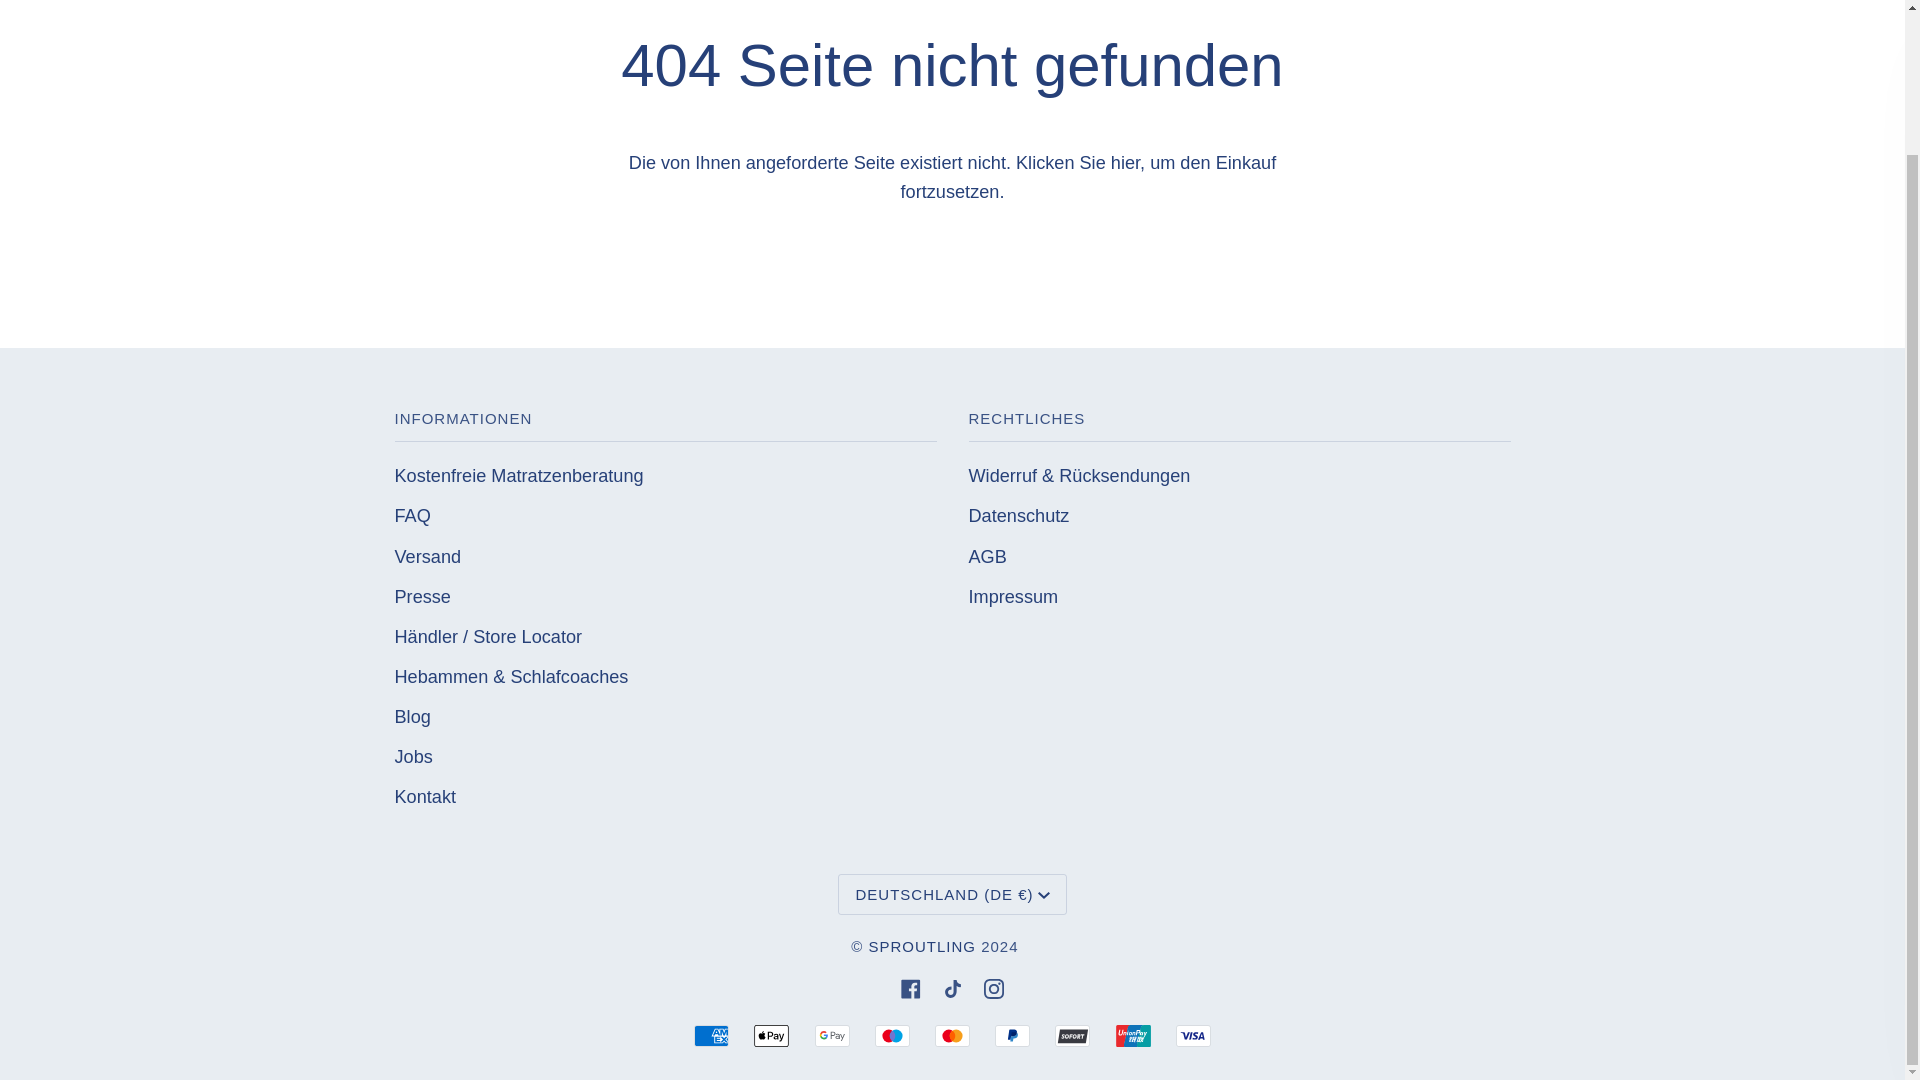 The width and height of the screenshot is (1920, 1080). I want to click on APPLE PAY, so click(772, 1035).